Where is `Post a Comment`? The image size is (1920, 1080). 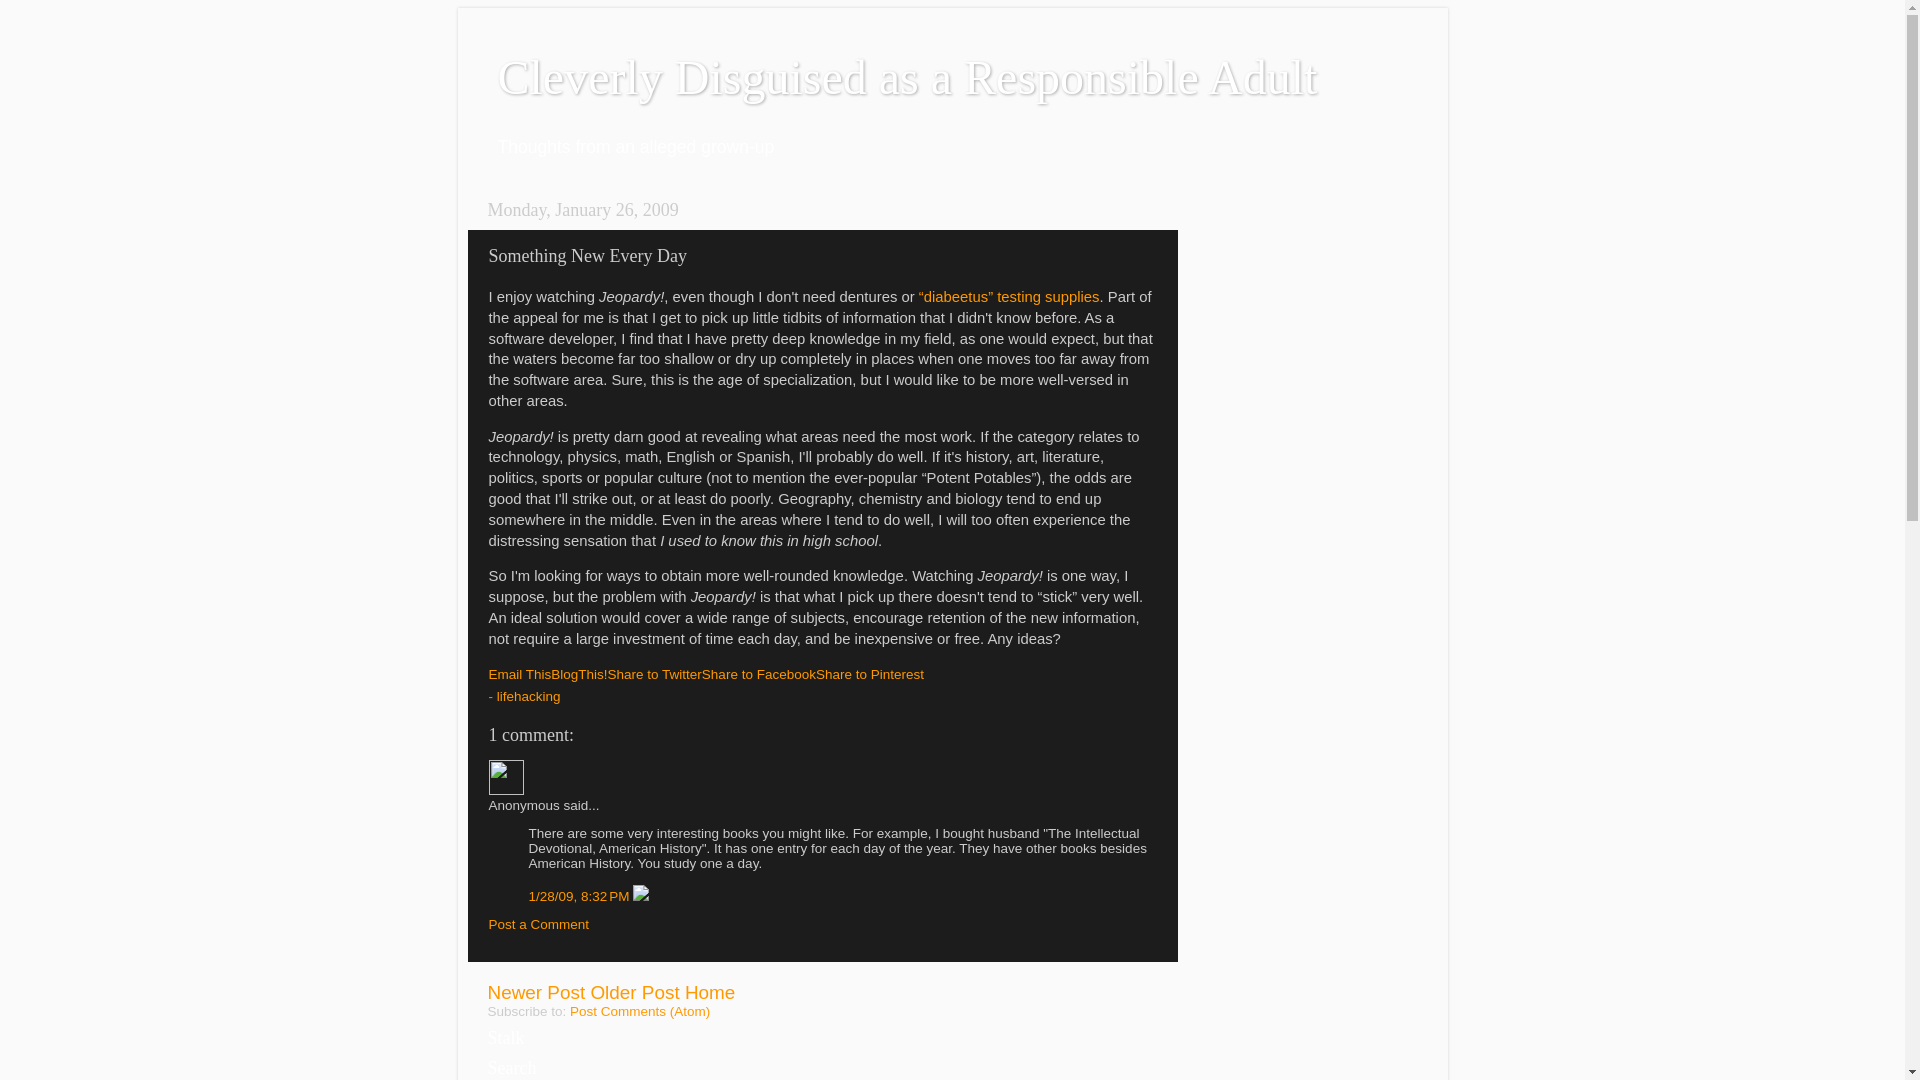
Post a Comment is located at coordinates (538, 924).